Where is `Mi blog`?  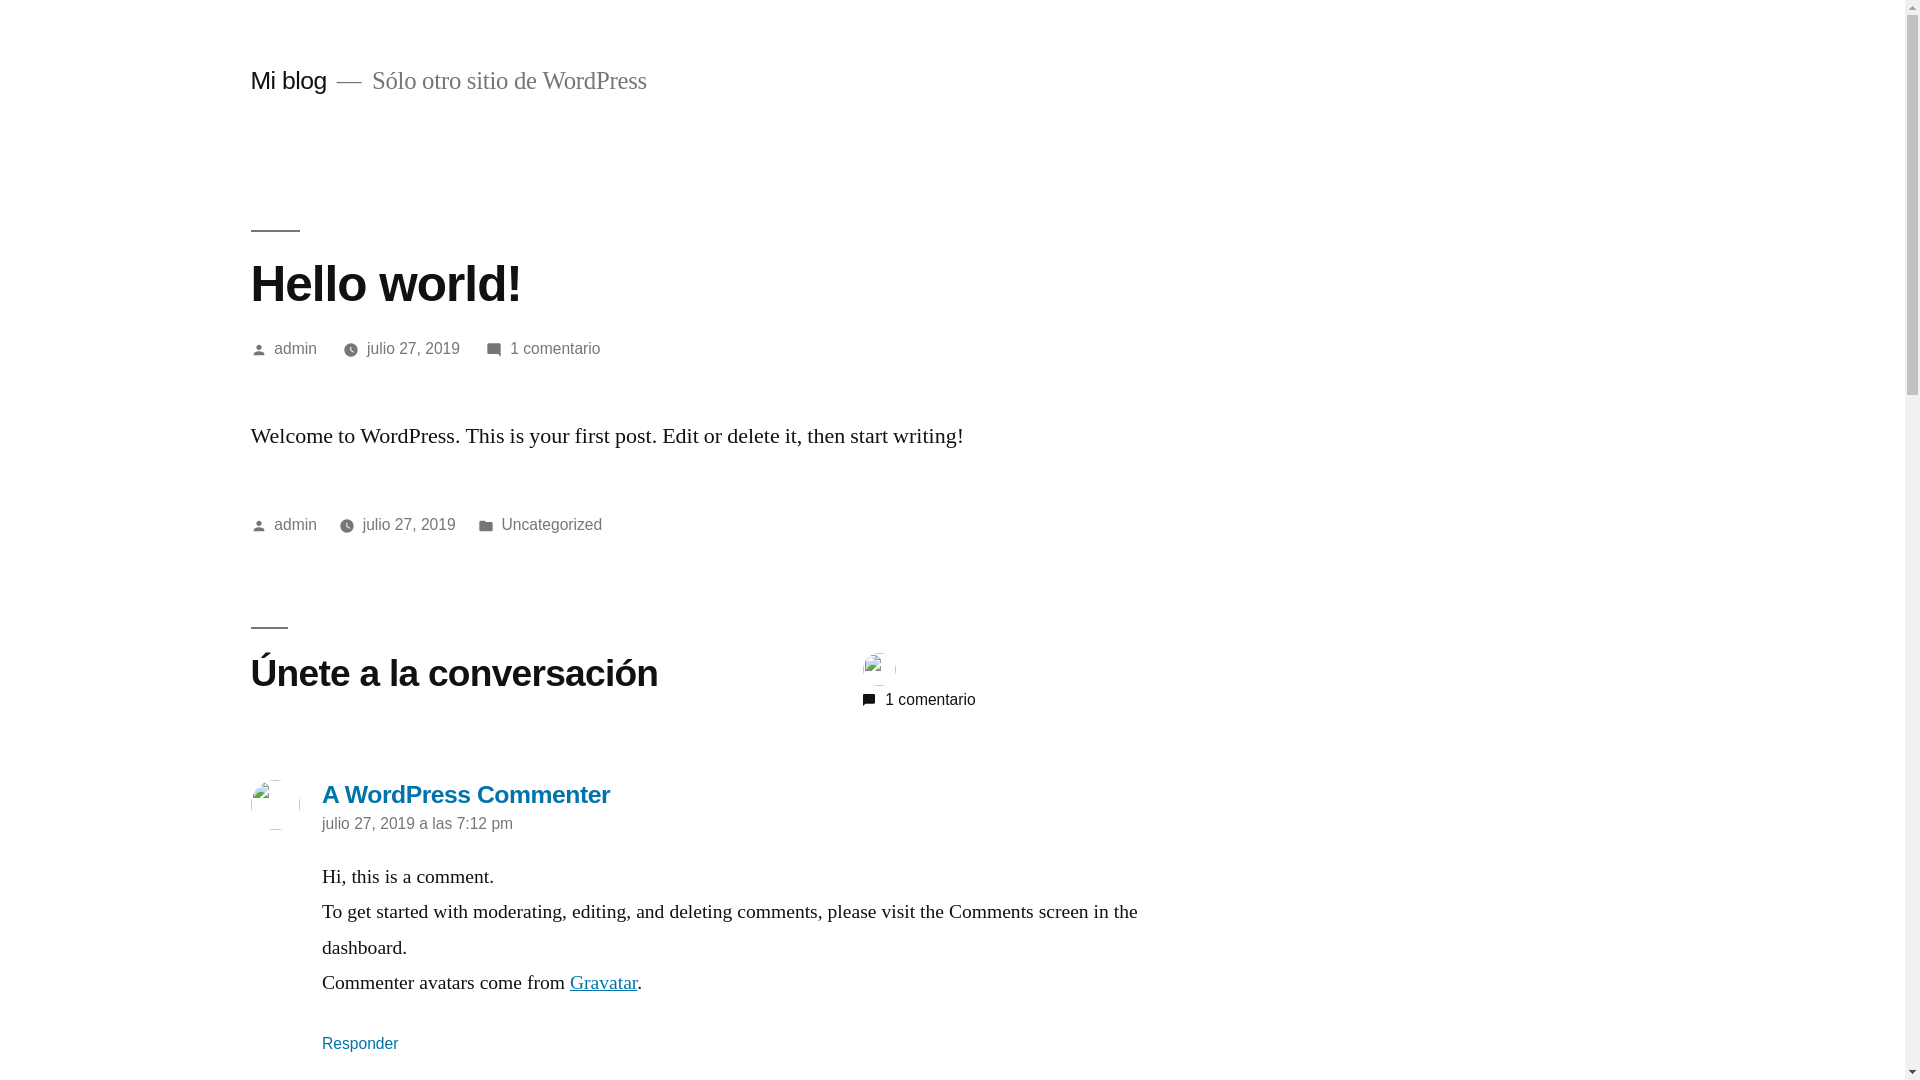
Mi blog is located at coordinates (288, 80).